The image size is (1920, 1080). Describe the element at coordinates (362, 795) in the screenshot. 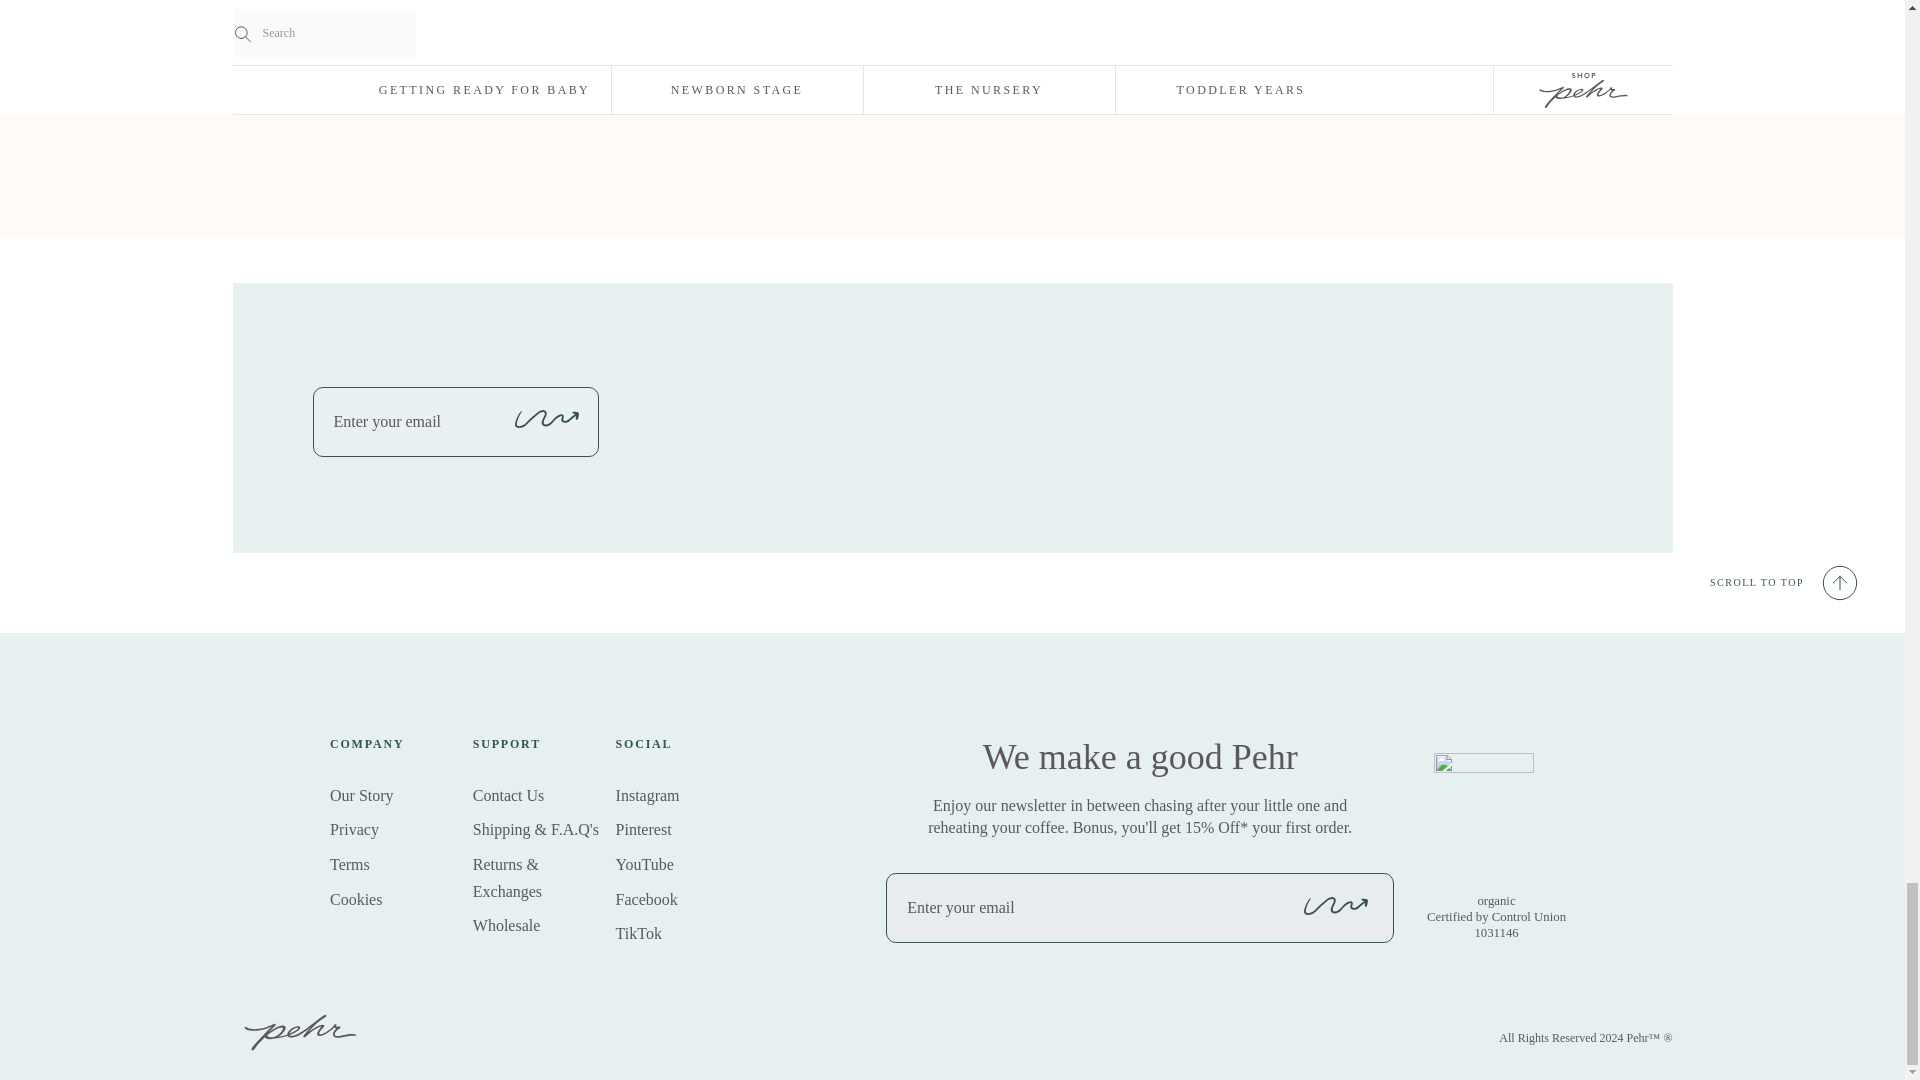

I see `Our Story` at that location.